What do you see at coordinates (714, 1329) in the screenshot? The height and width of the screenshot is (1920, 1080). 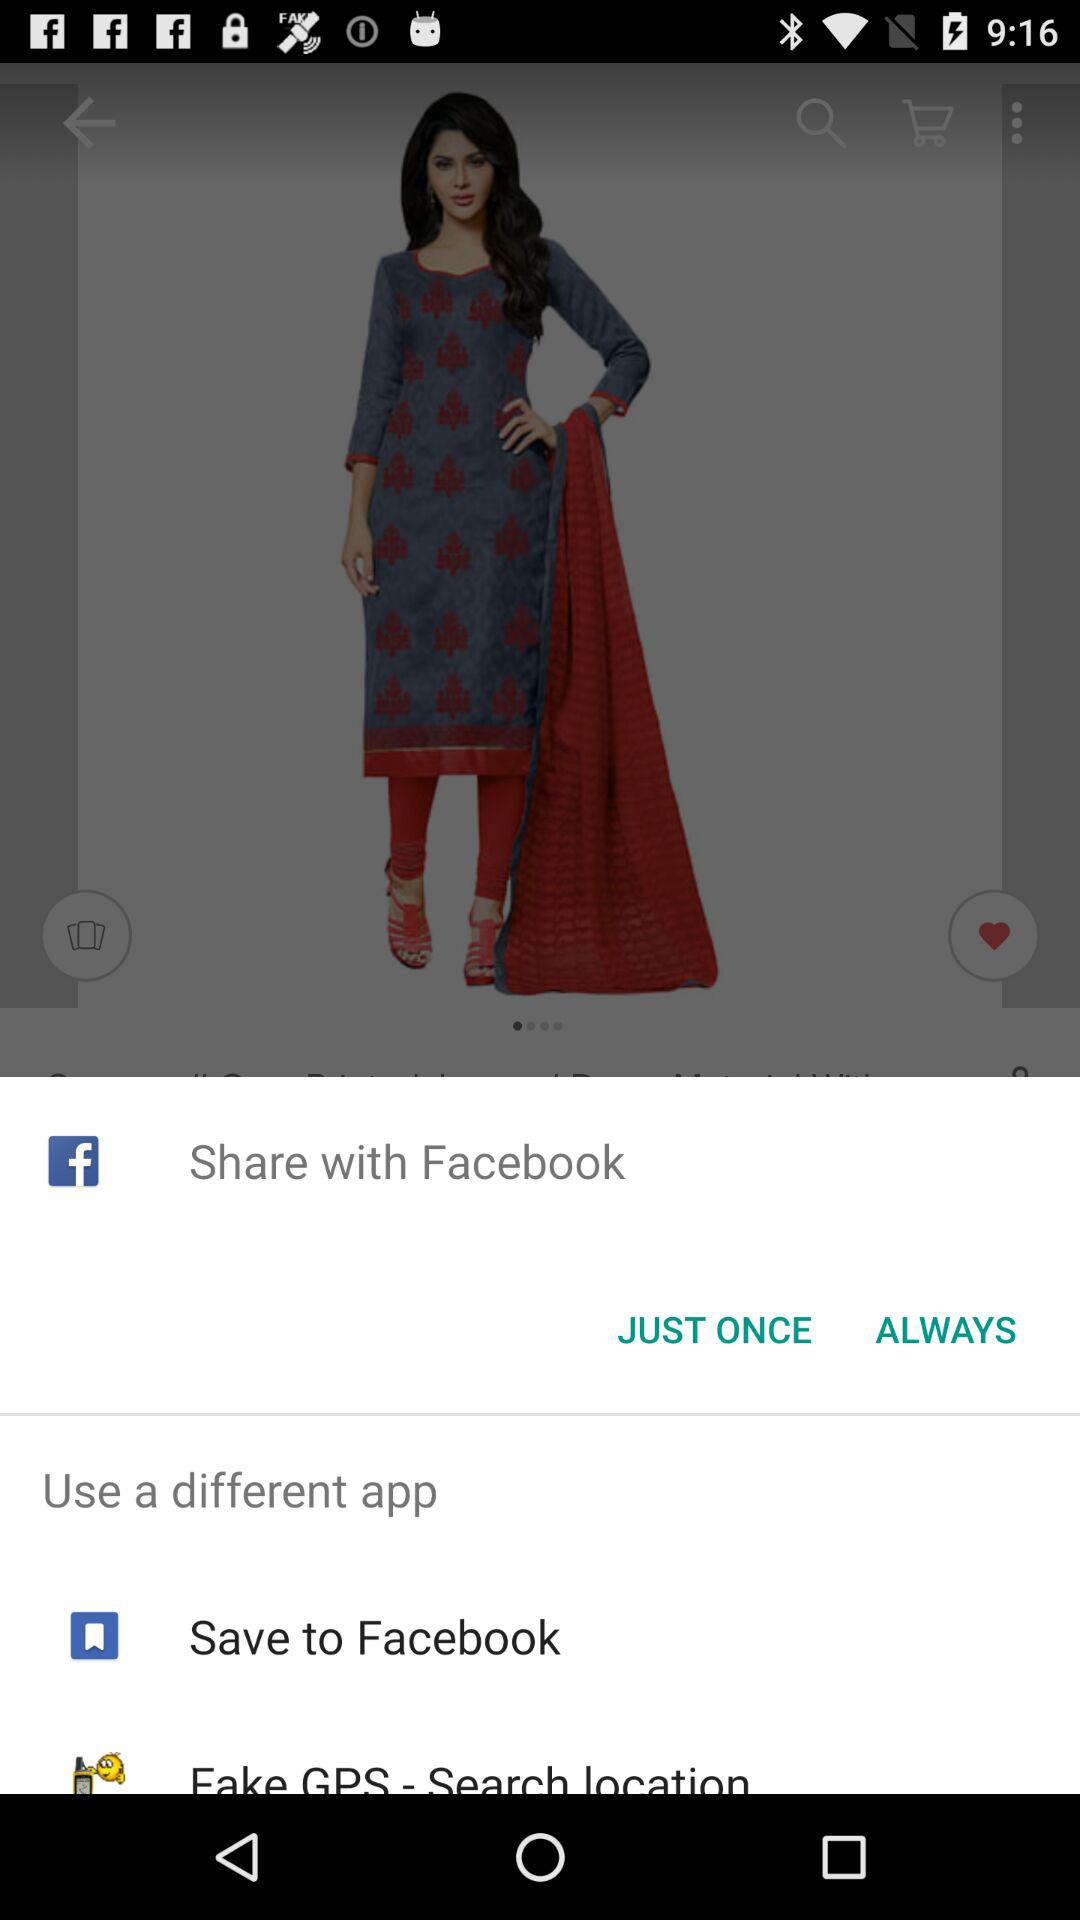 I see `turn on the icon below share with facebook item` at bounding box center [714, 1329].